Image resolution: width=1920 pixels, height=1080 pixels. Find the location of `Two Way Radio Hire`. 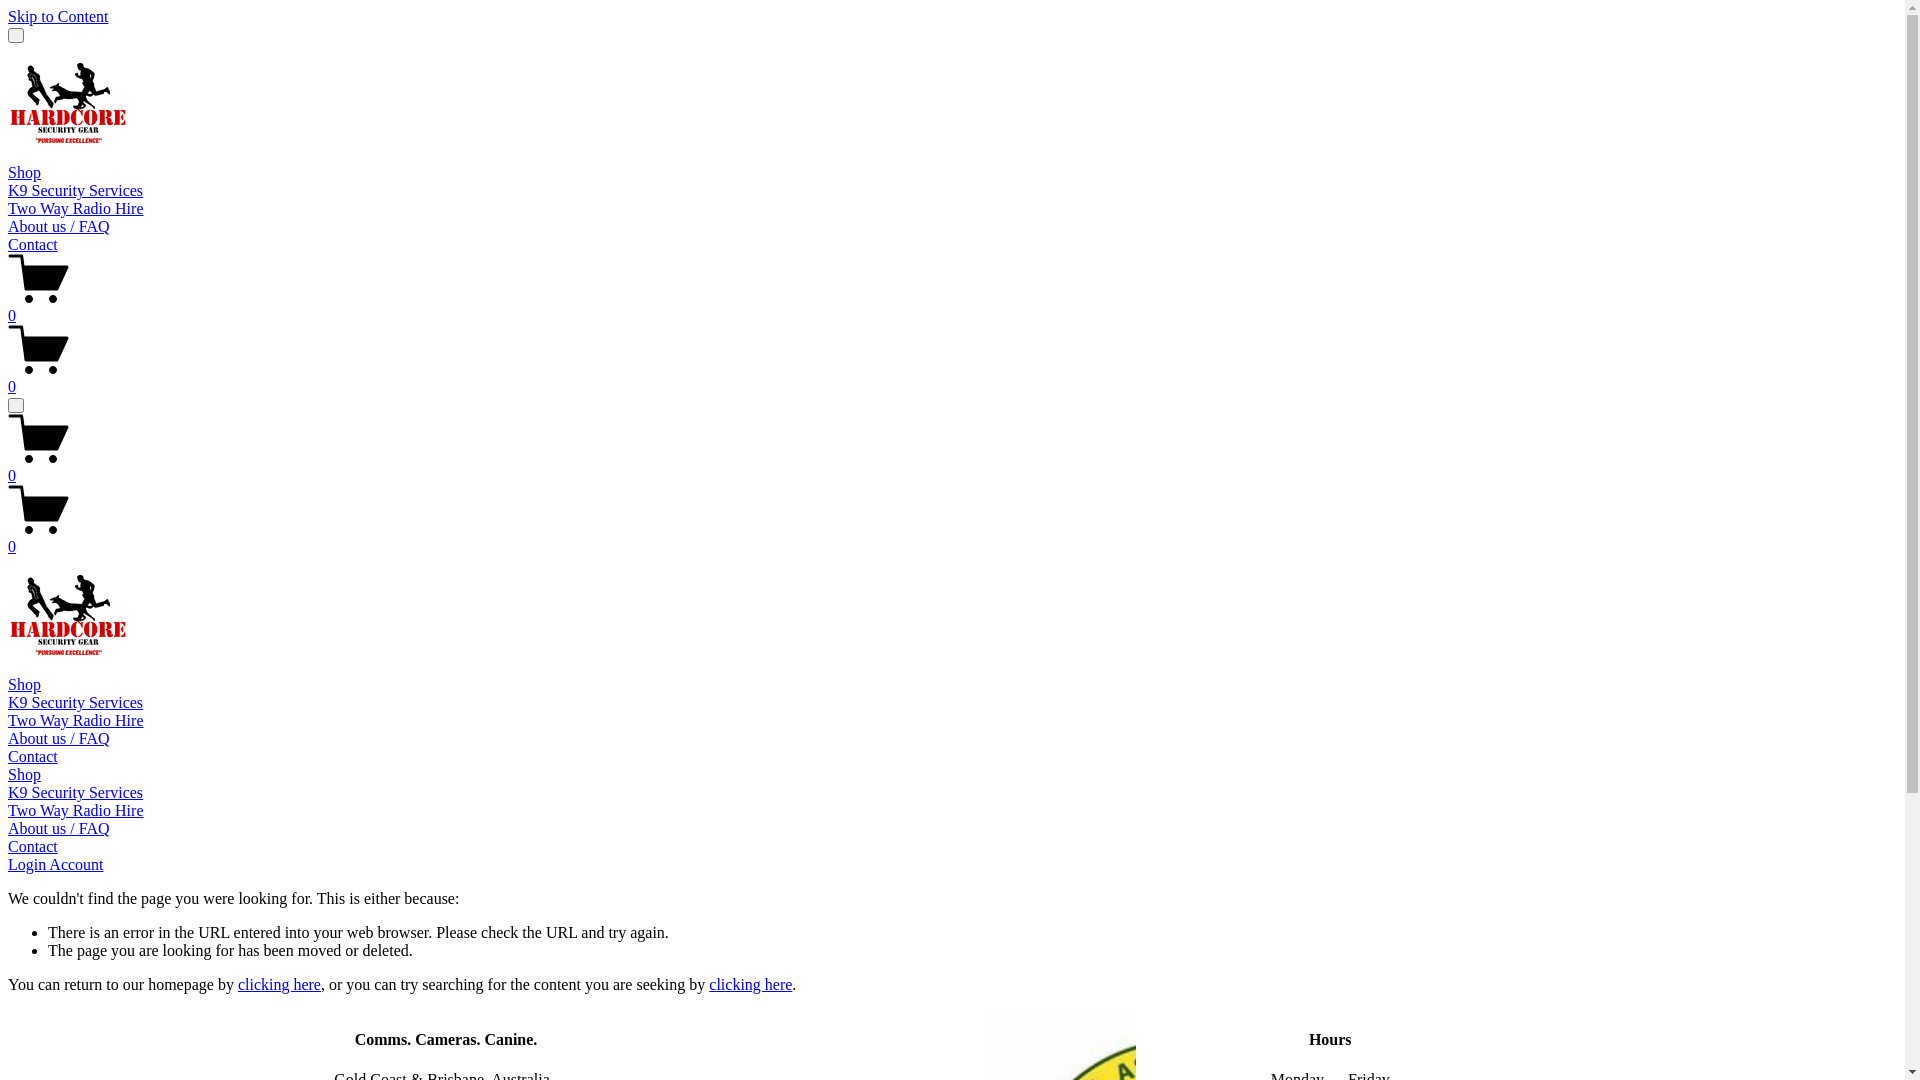

Two Way Radio Hire is located at coordinates (952, 811).